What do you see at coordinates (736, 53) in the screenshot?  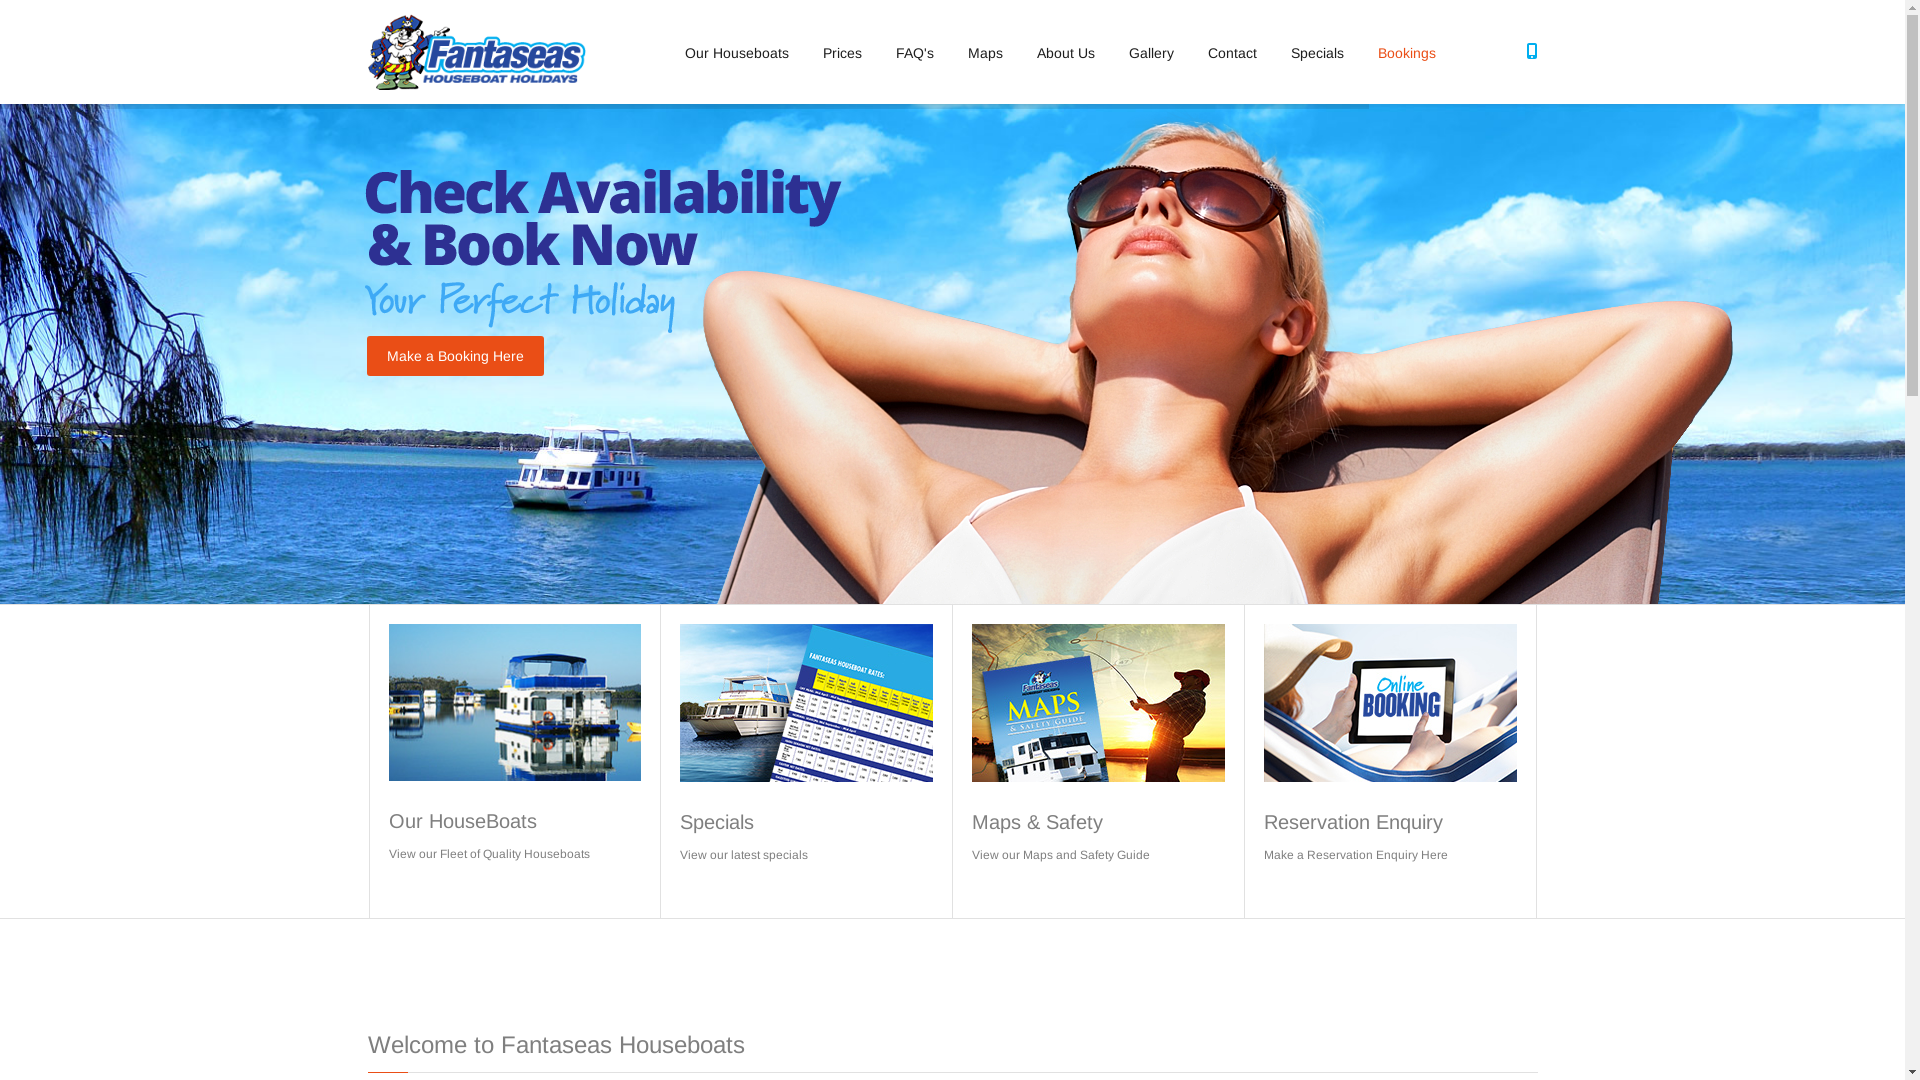 I see `Our Houseboats` at bounding box center [736, 53].